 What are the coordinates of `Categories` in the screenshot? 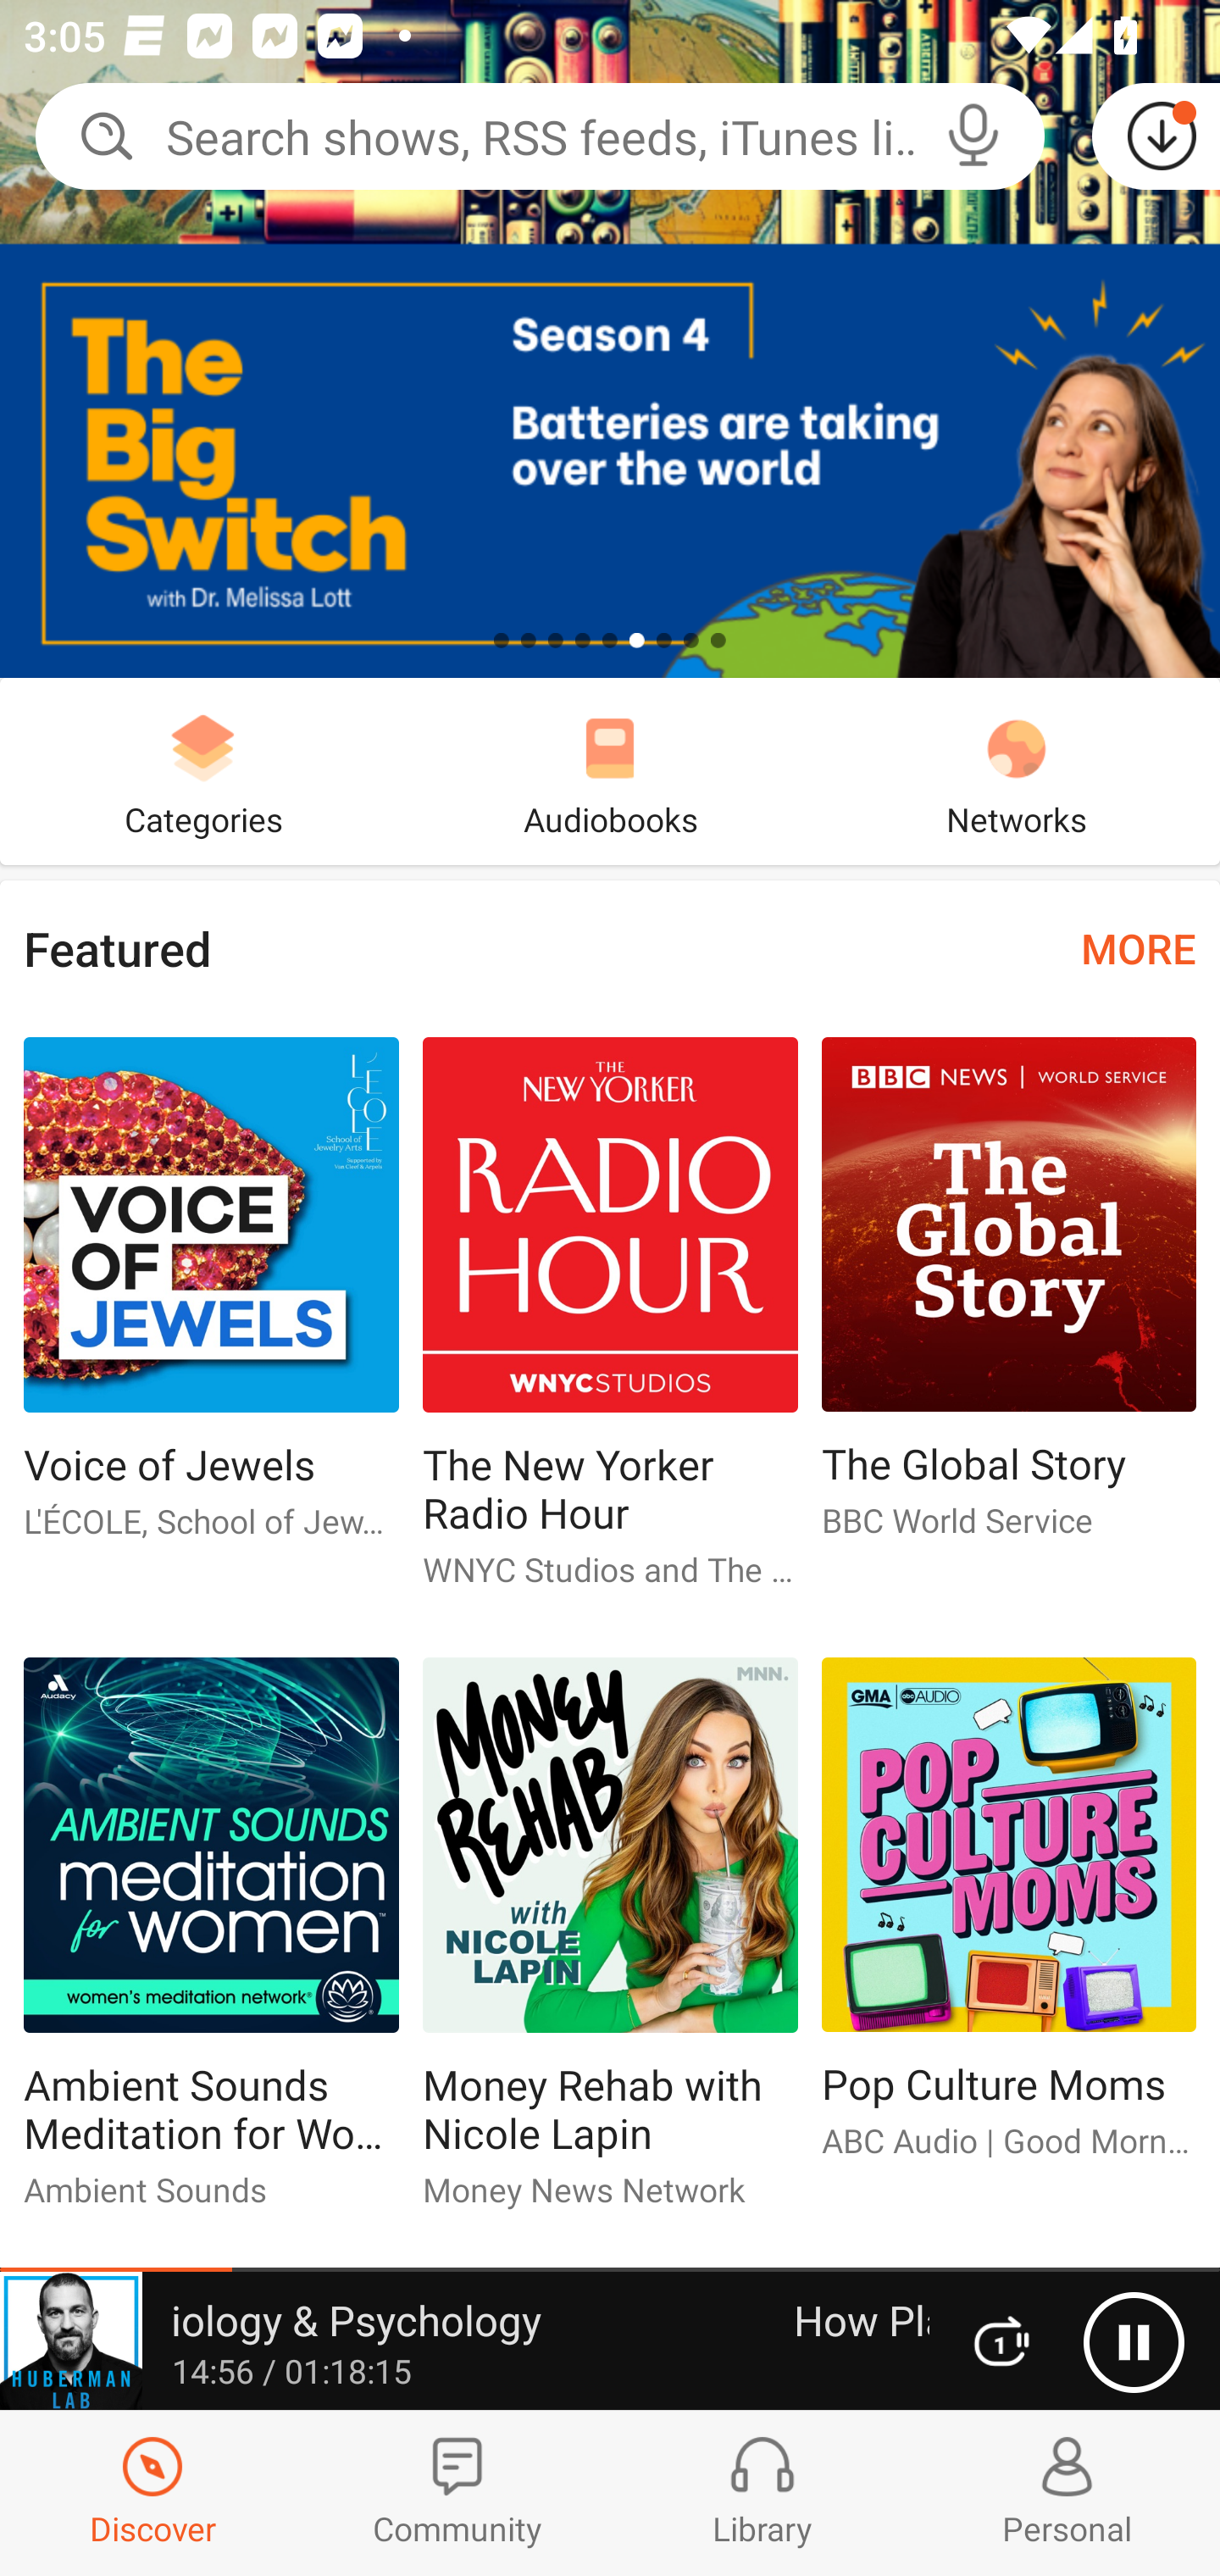 It's located at (203, 771).